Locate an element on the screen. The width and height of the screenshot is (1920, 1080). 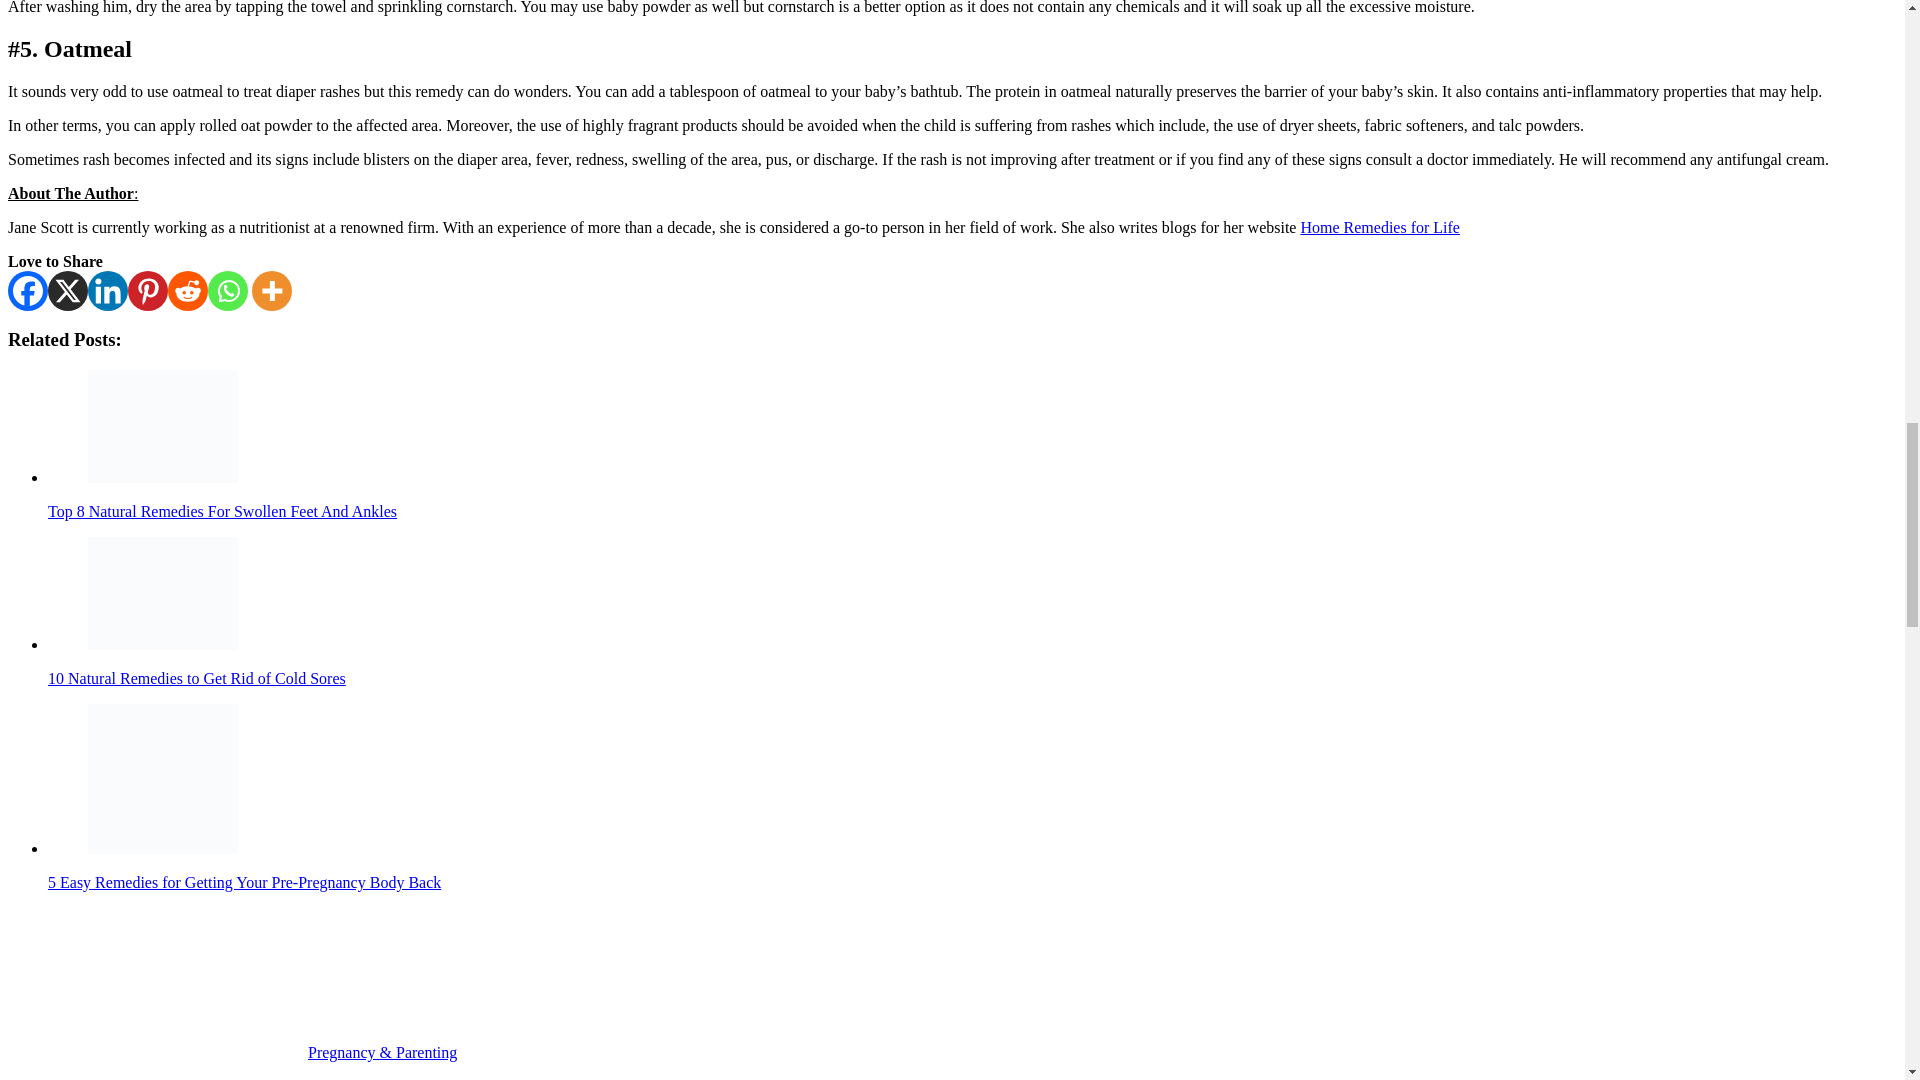
Whatsapp is located at coordinates (227, 291).